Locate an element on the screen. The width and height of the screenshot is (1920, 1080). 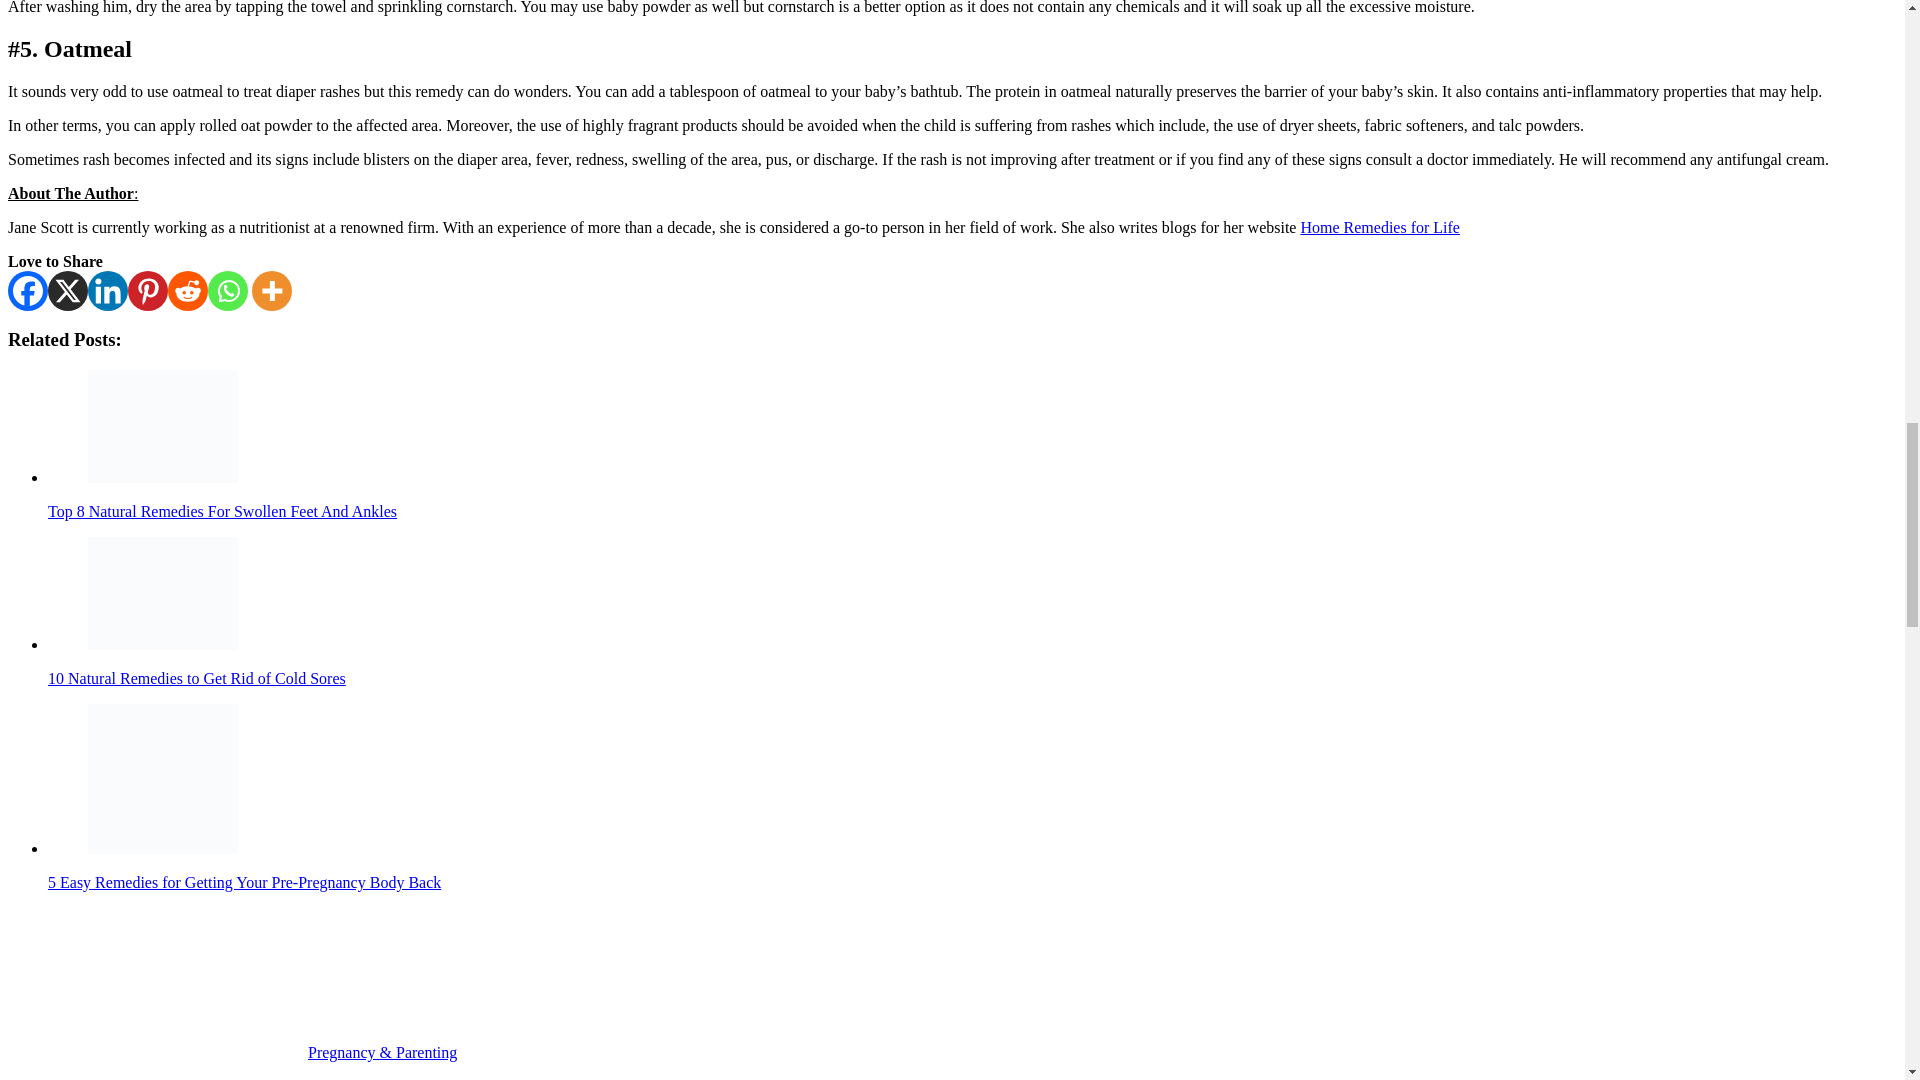
Whatsapp is located at coordinates (227, 291).